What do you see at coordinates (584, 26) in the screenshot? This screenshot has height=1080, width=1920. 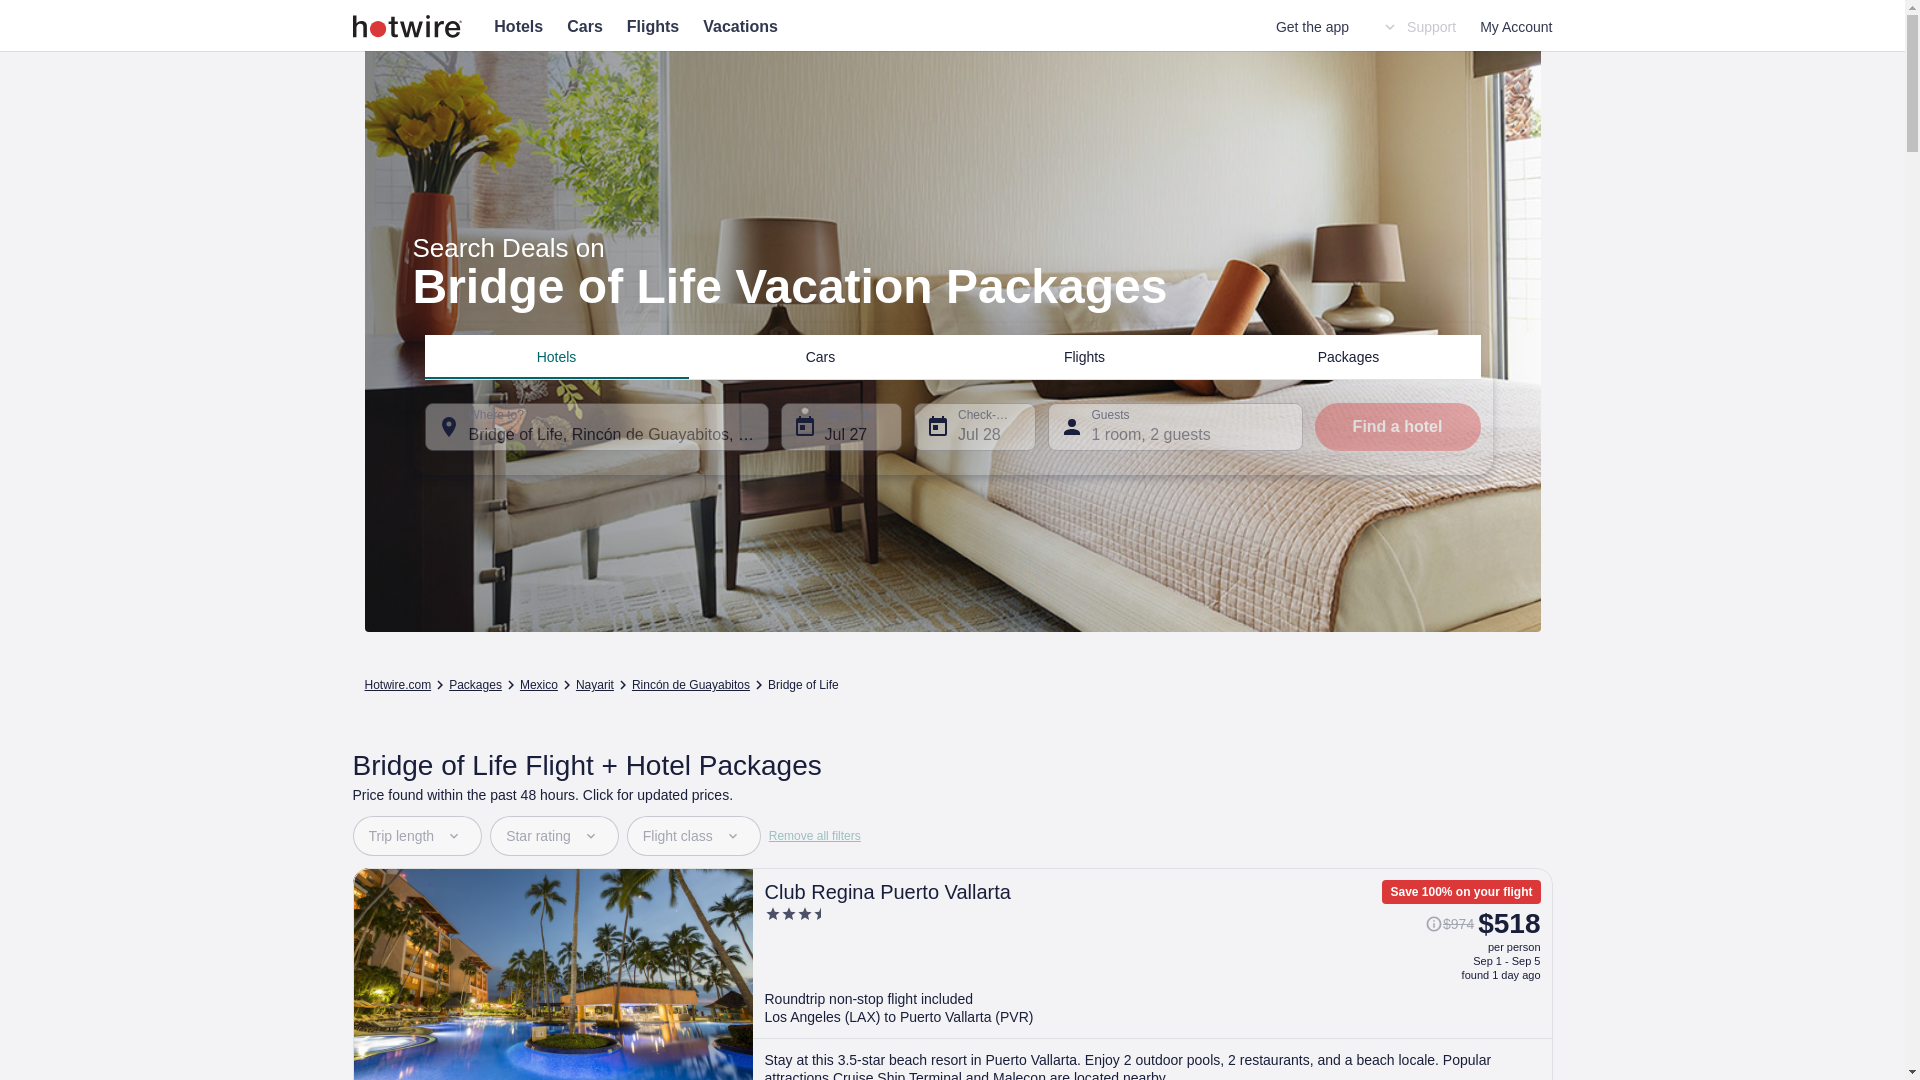 I see `Cars` at bounding box center [584, 26].